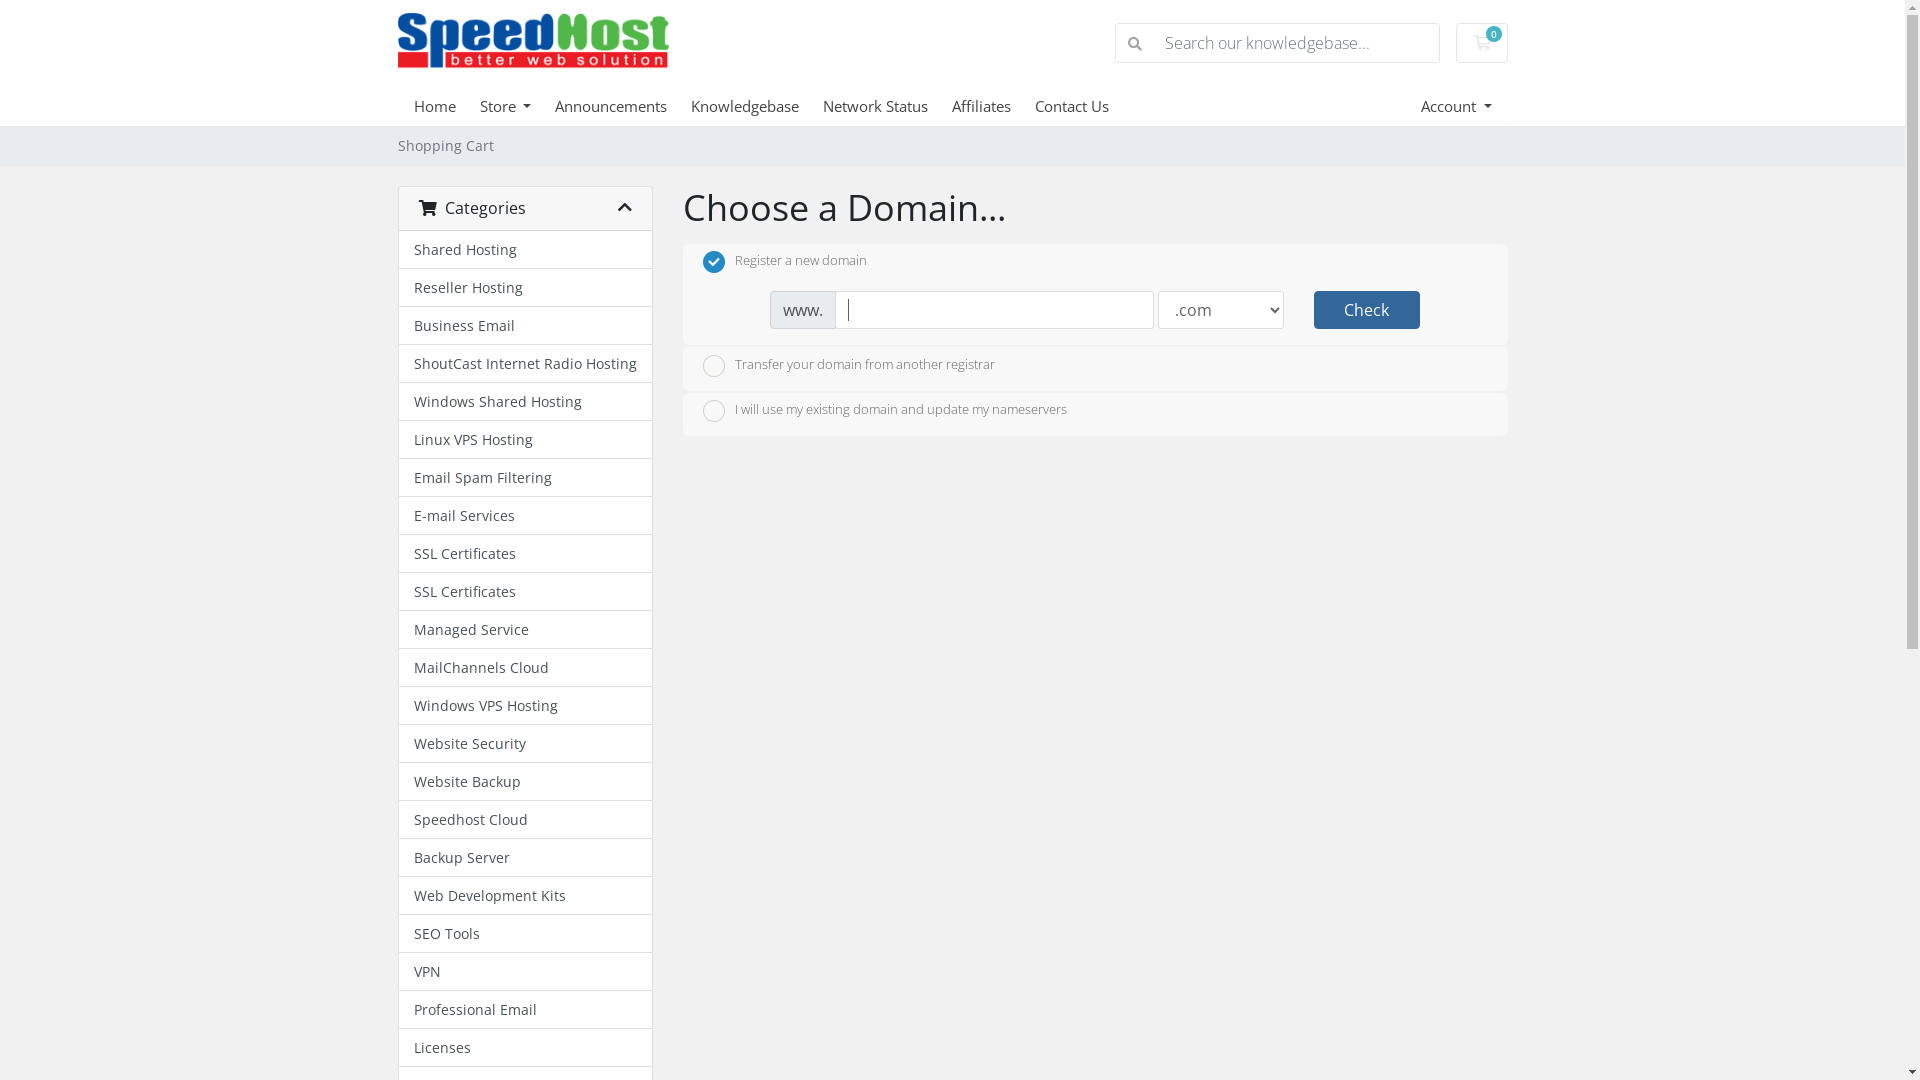 The image size is (1920, 1080). What do you see at coordinates (888, 106) in the screenshot?
I see `Network Status` at bounding box center [888, 106].